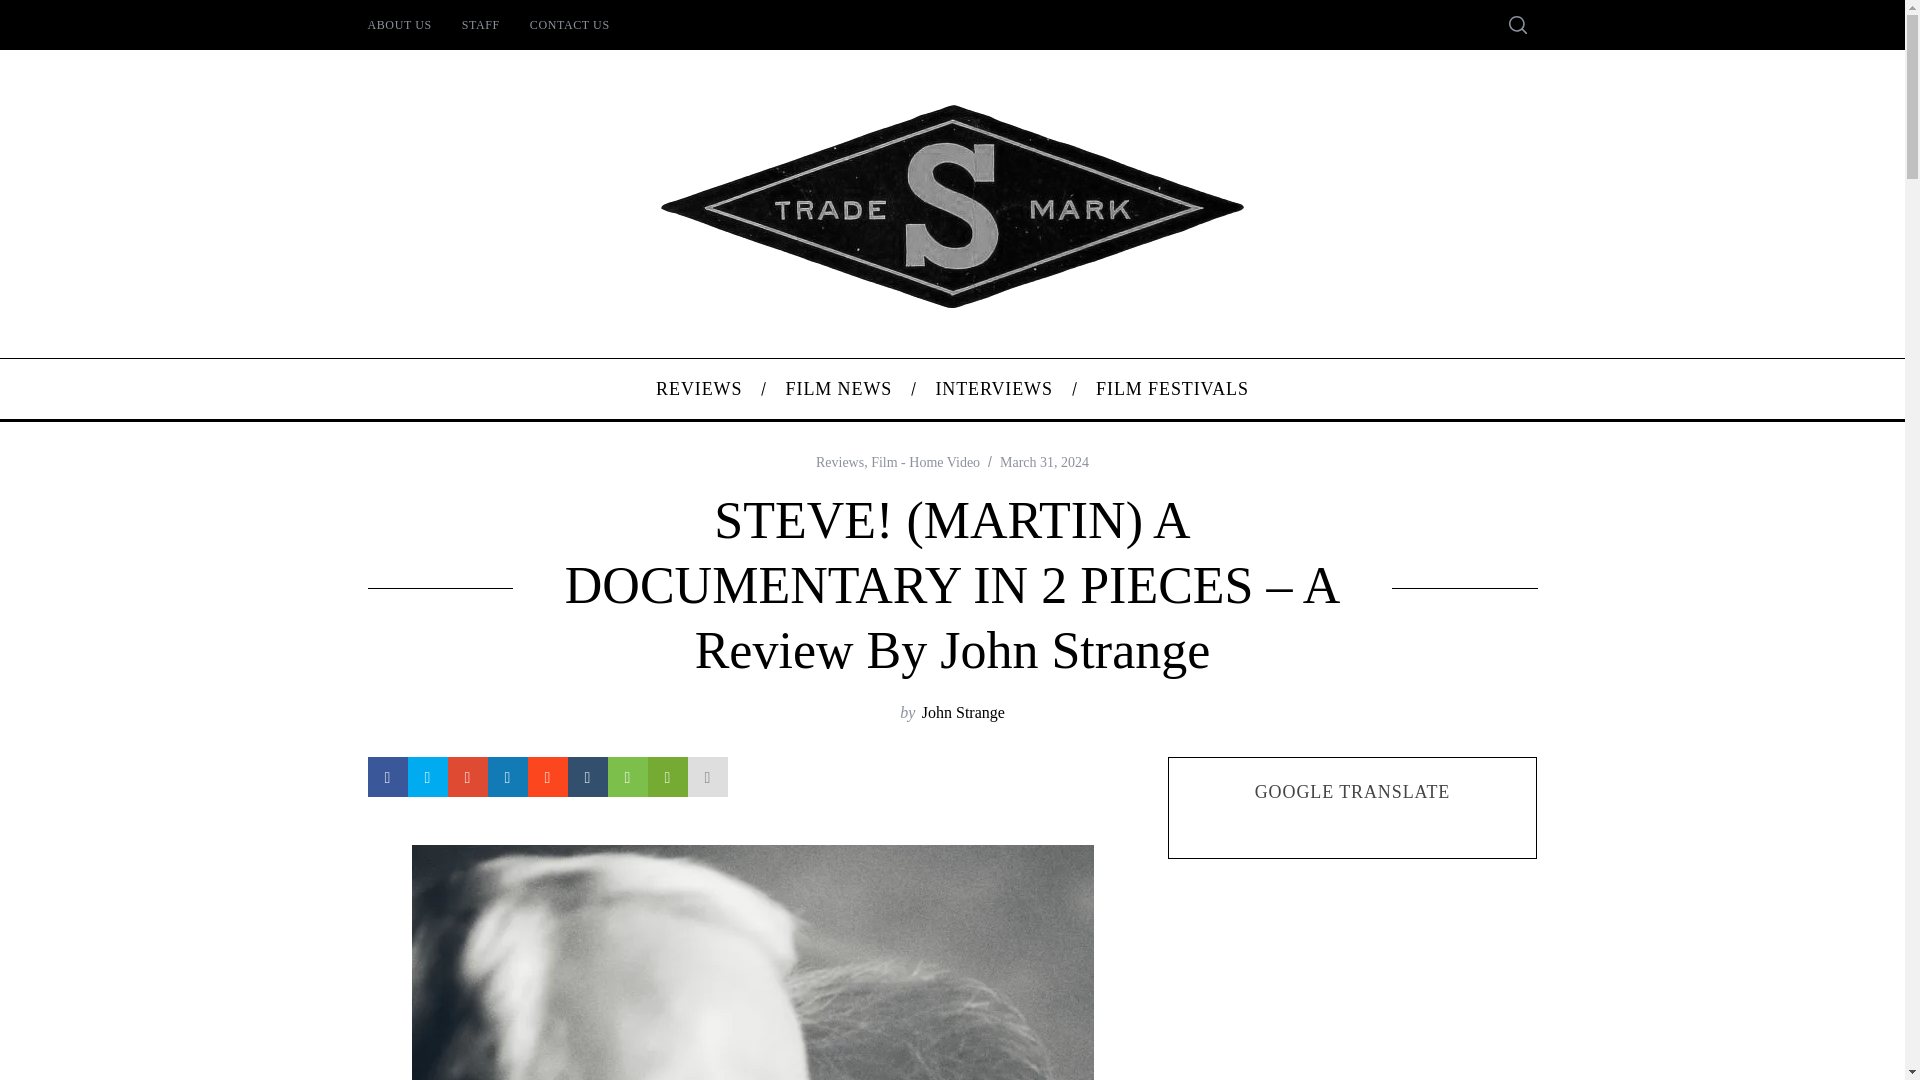 The height and width of the screenshot is (1080, 1920). Describe the element at coordinates (480, 24) in the screenshot. I see `STAFF` at that location.